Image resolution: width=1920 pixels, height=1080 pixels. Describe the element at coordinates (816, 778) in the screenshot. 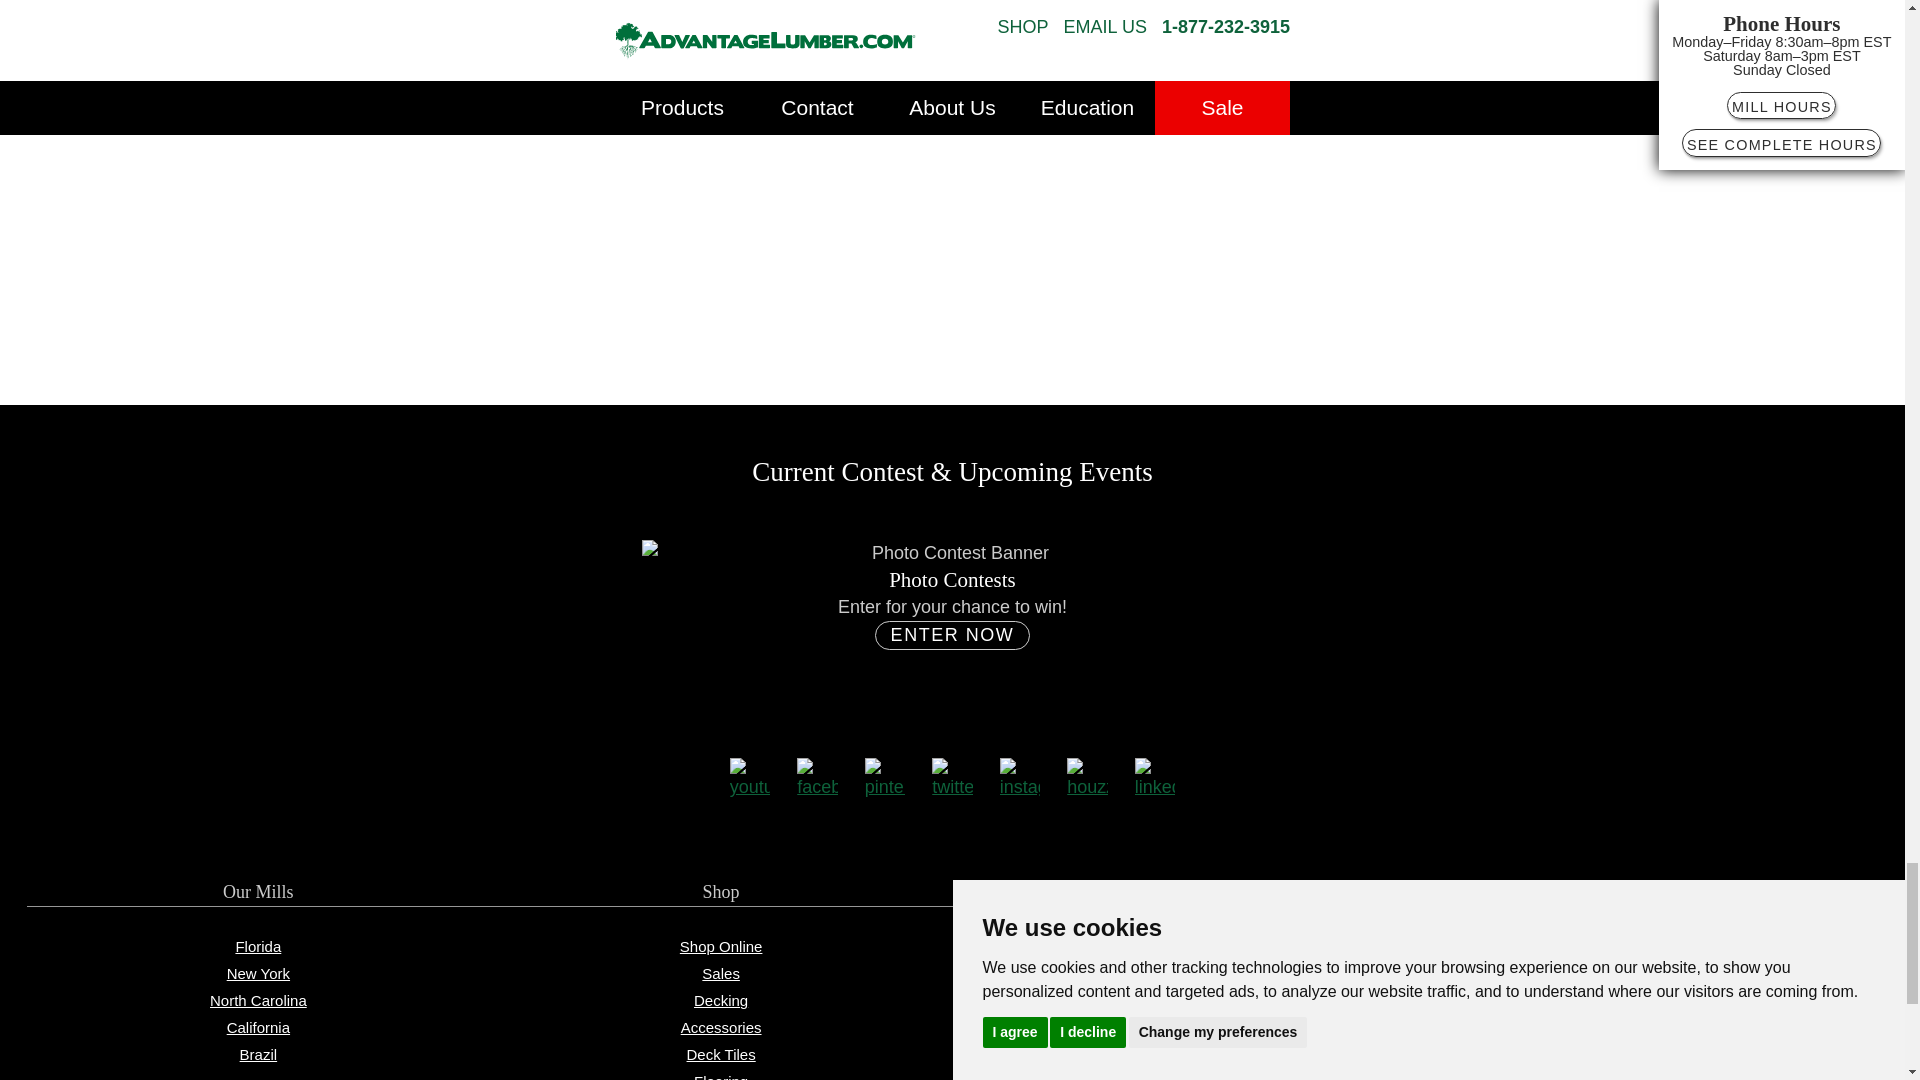

I see `Like Us on Facebook` at that location.